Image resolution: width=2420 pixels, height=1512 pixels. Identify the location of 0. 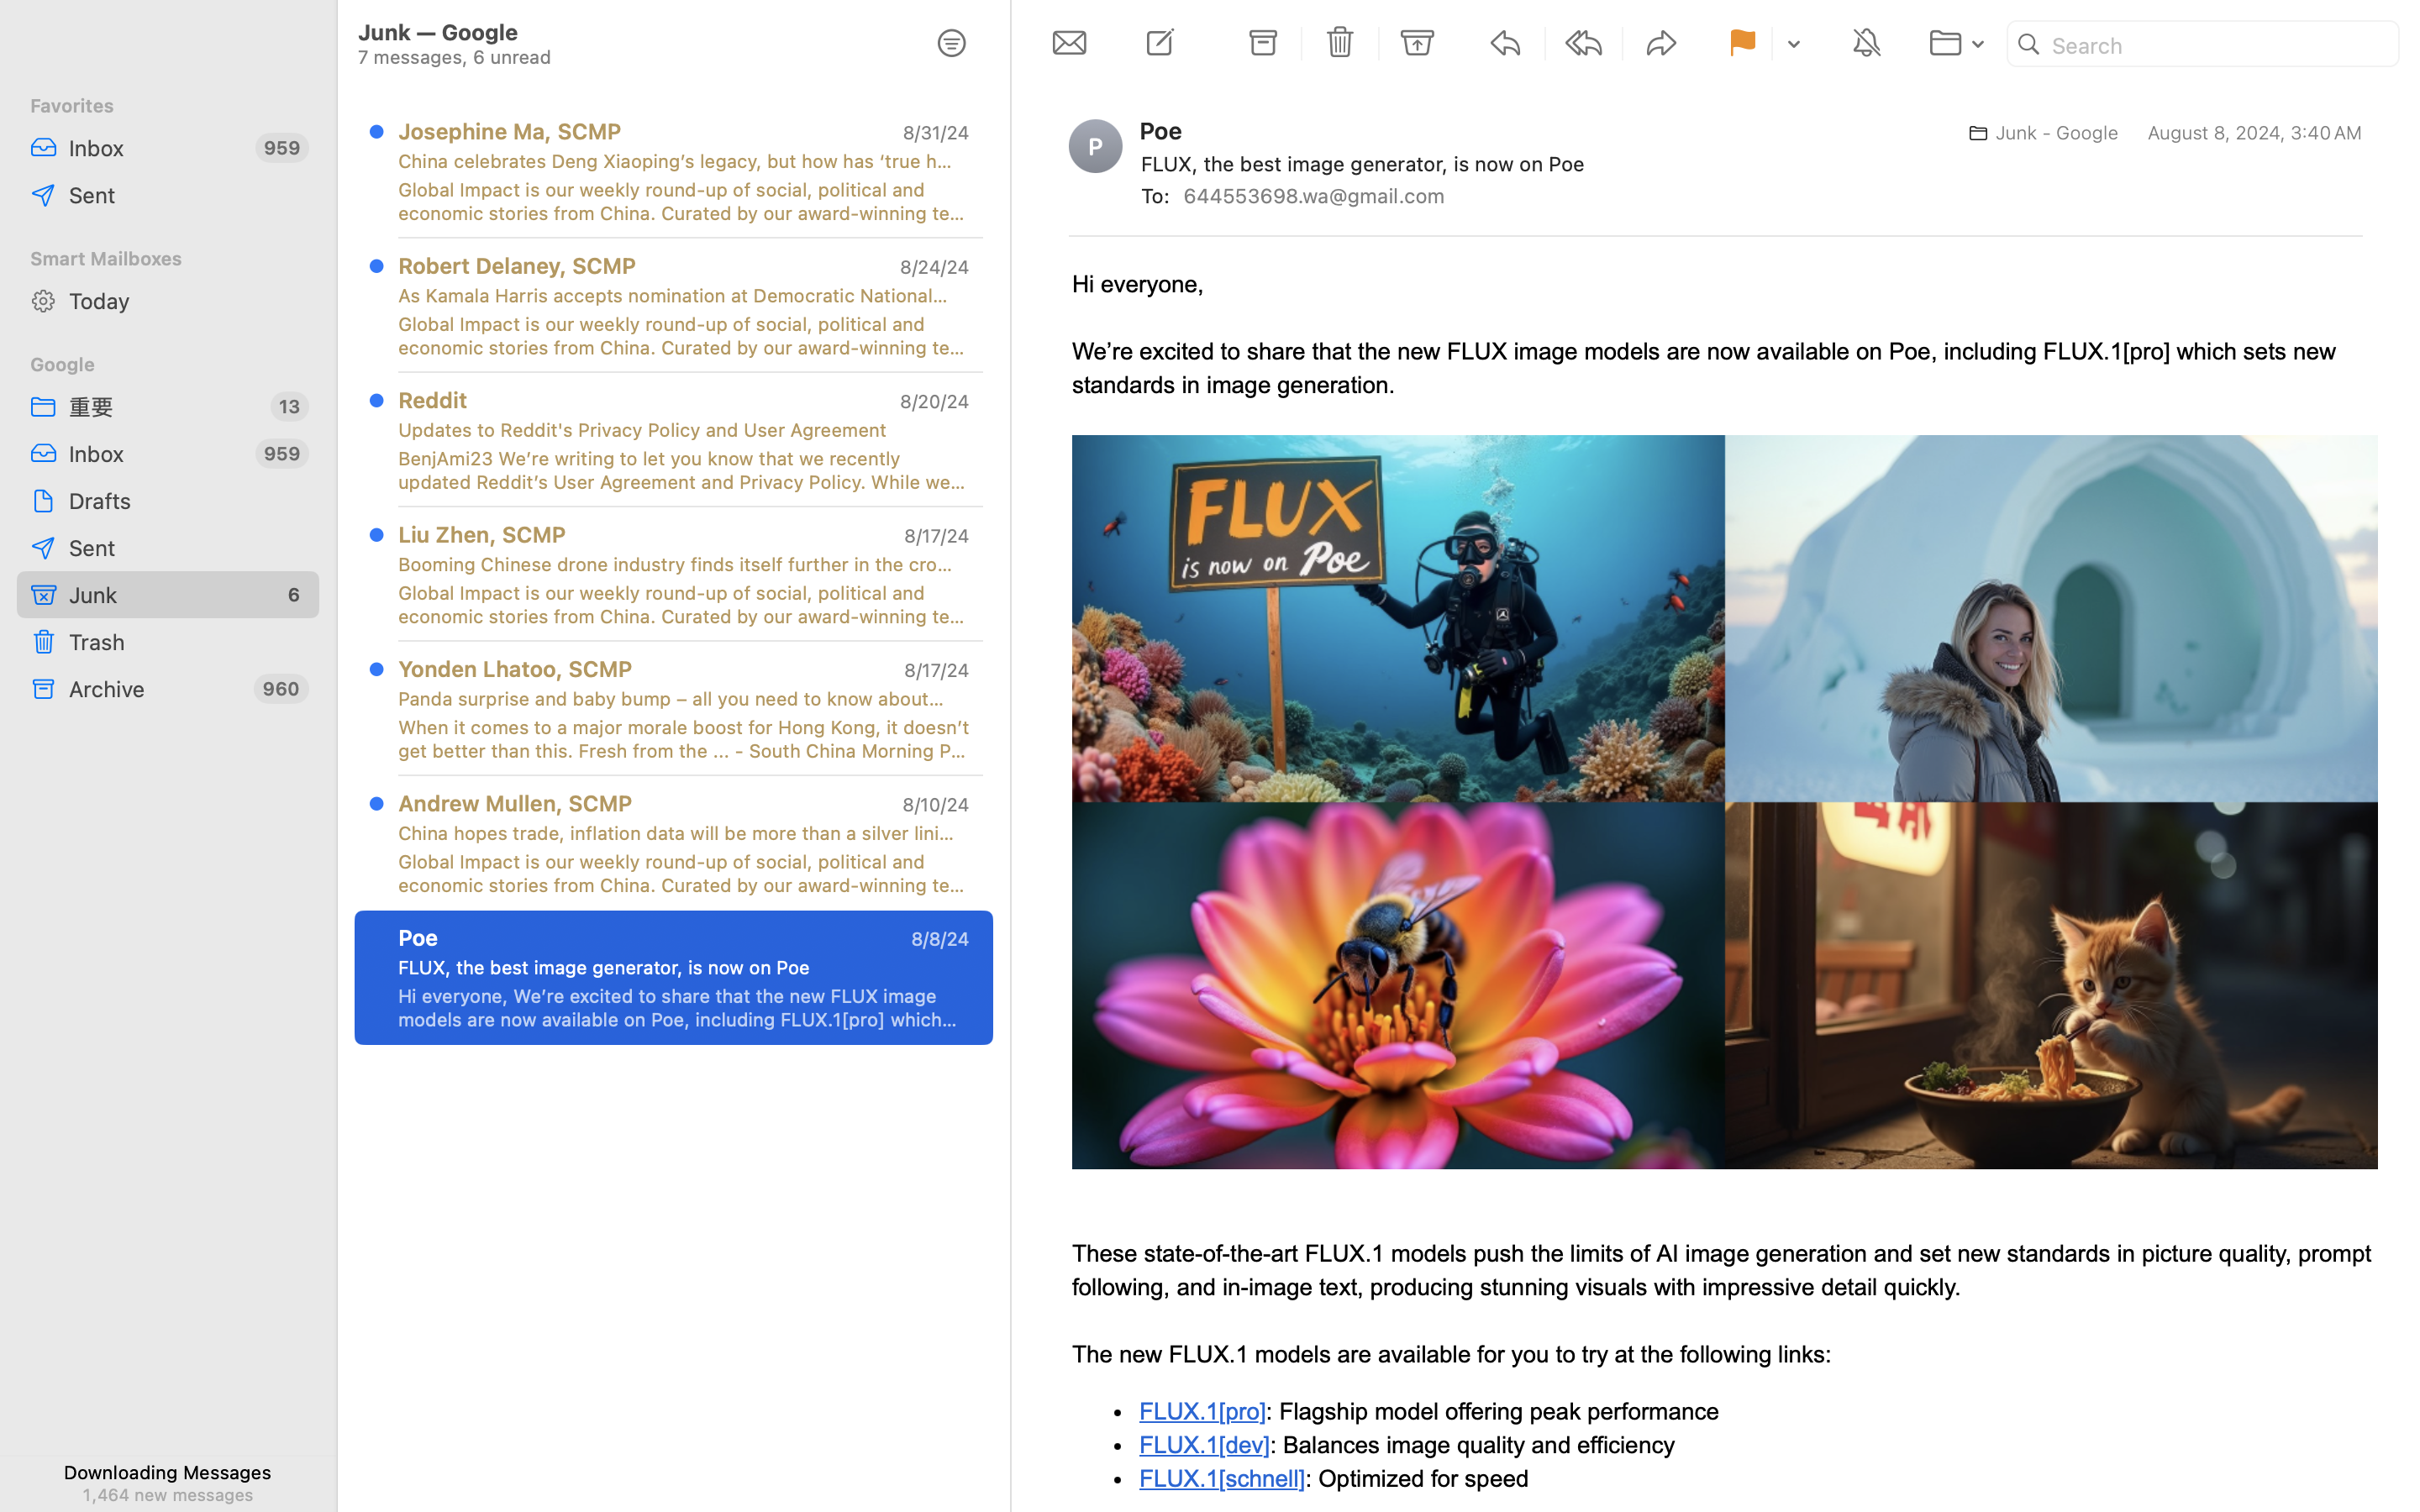
(952, 44).